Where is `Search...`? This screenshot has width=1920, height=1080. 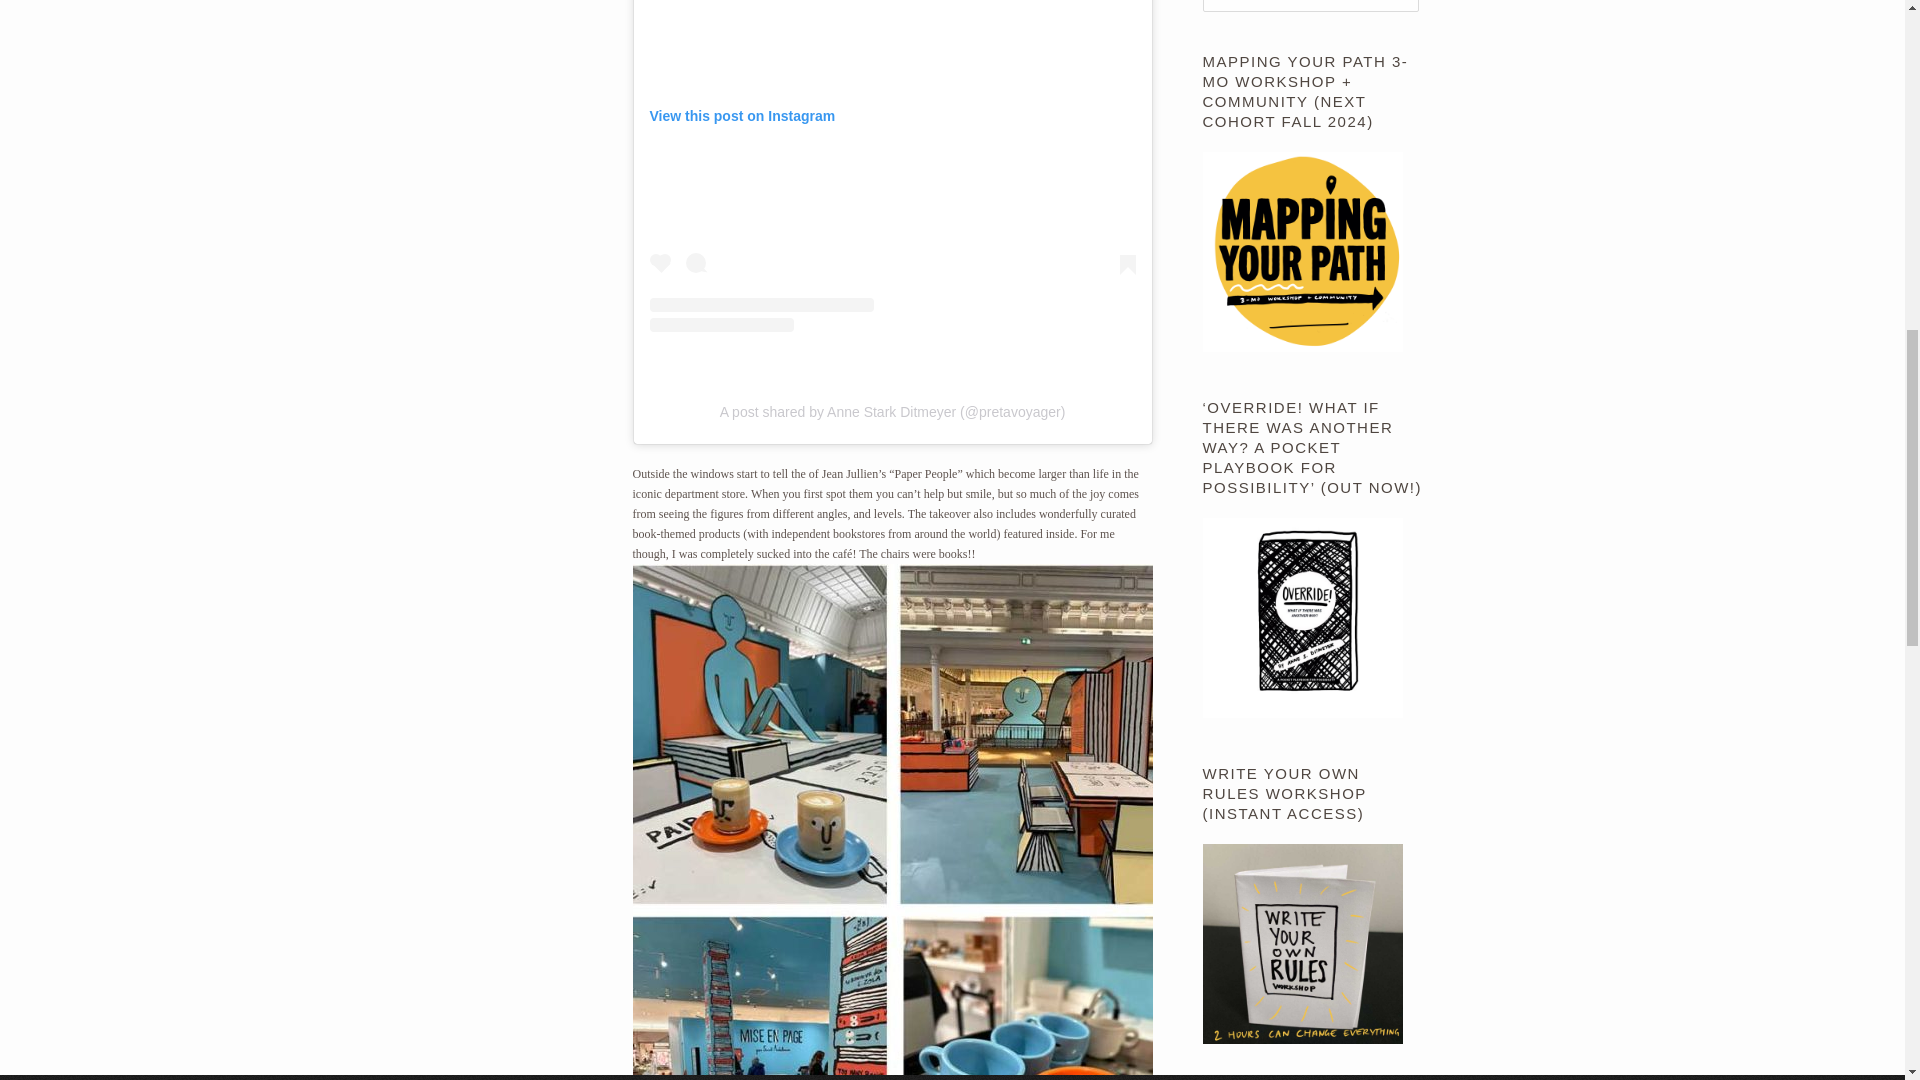
Search... is located at coordinates (1310, 6).